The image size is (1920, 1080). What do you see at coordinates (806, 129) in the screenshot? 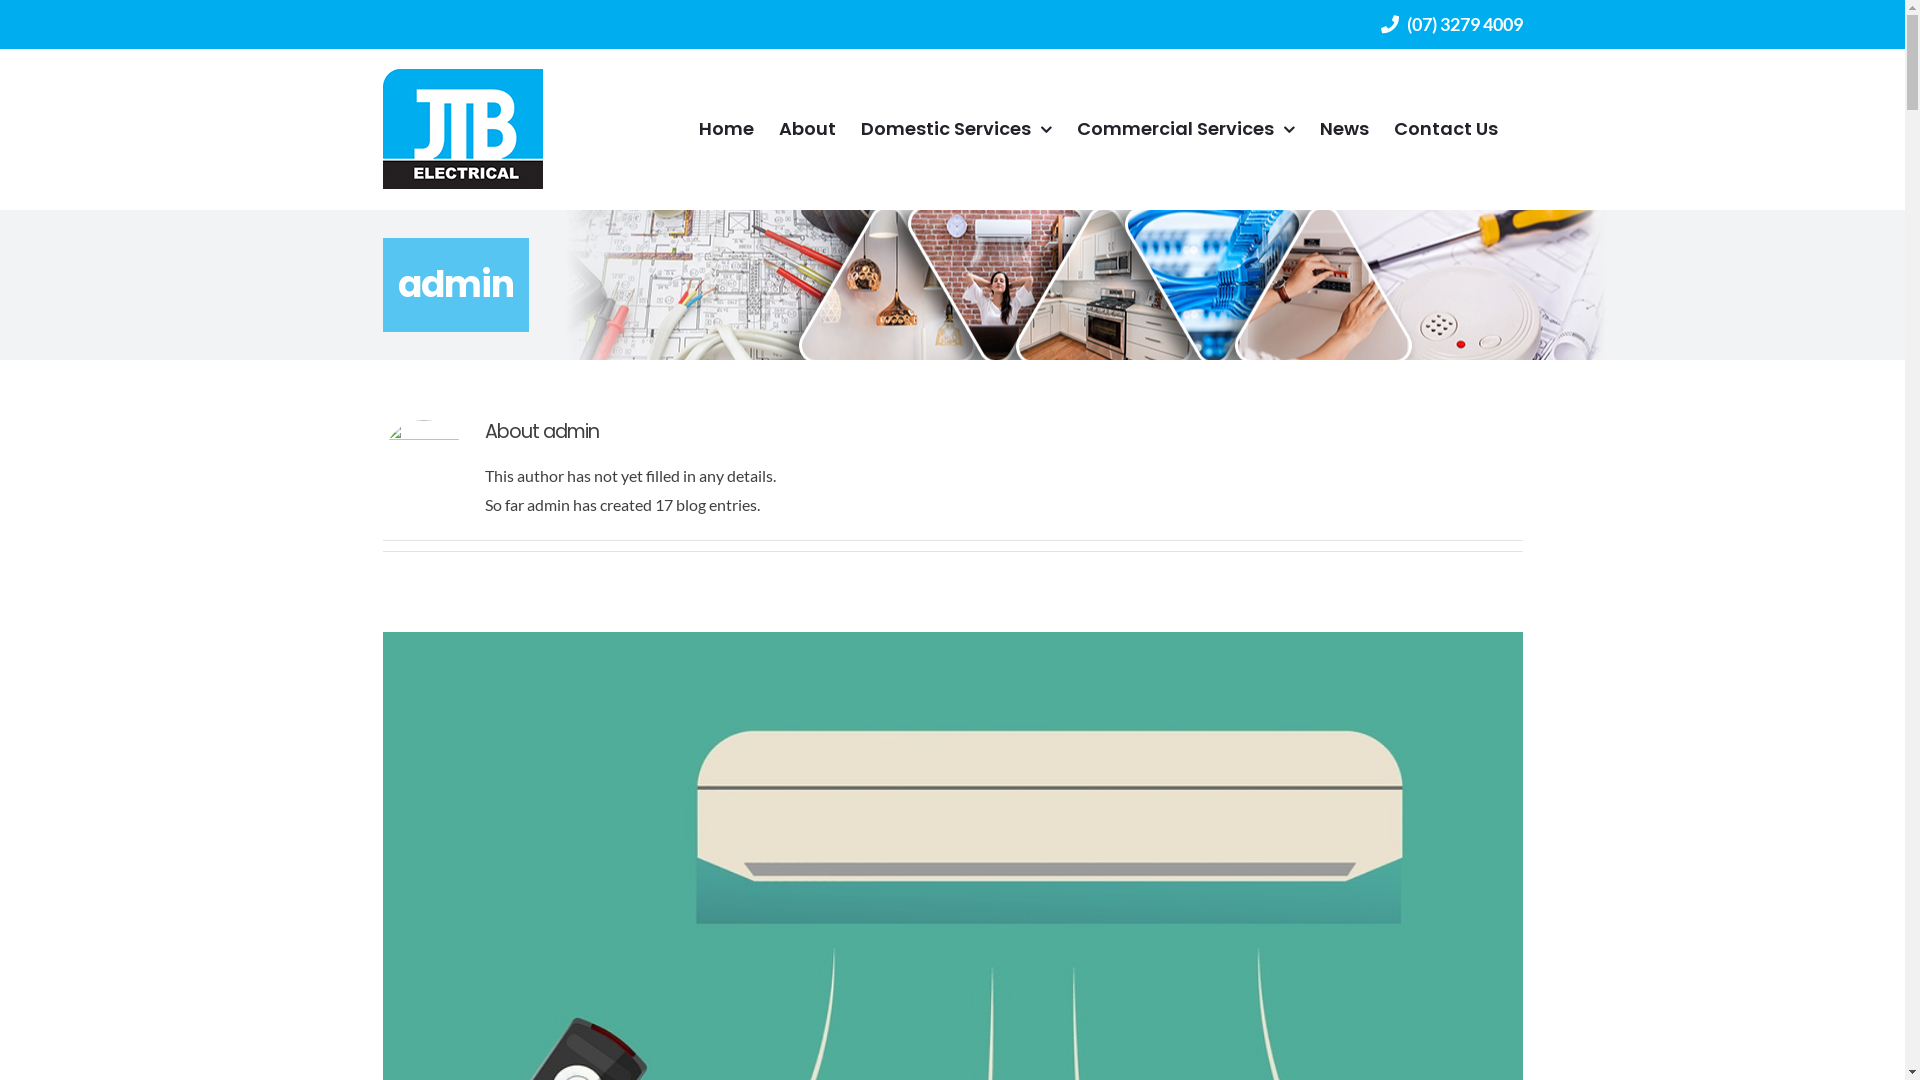
I see `About` at bounding box center [806, 129].